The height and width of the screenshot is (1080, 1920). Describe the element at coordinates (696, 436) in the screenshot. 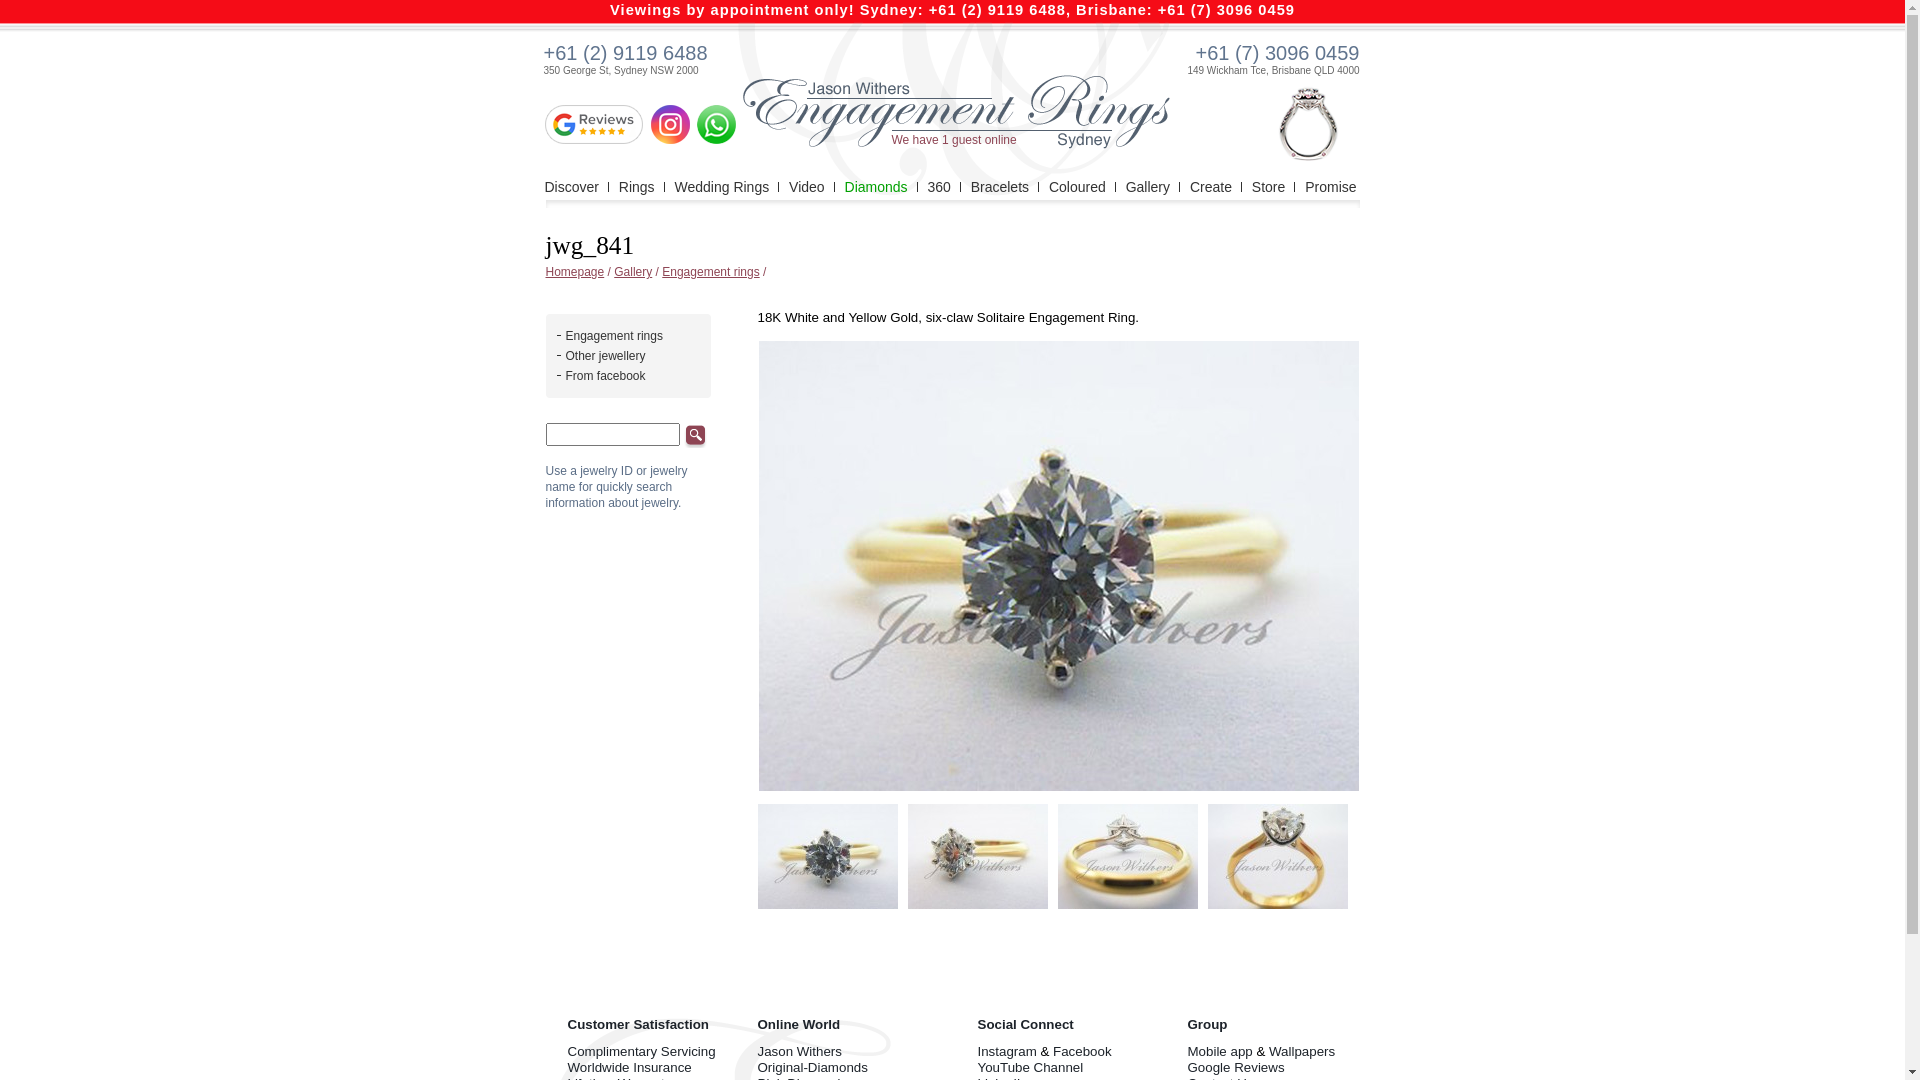

I see `Search by ID` at that location.